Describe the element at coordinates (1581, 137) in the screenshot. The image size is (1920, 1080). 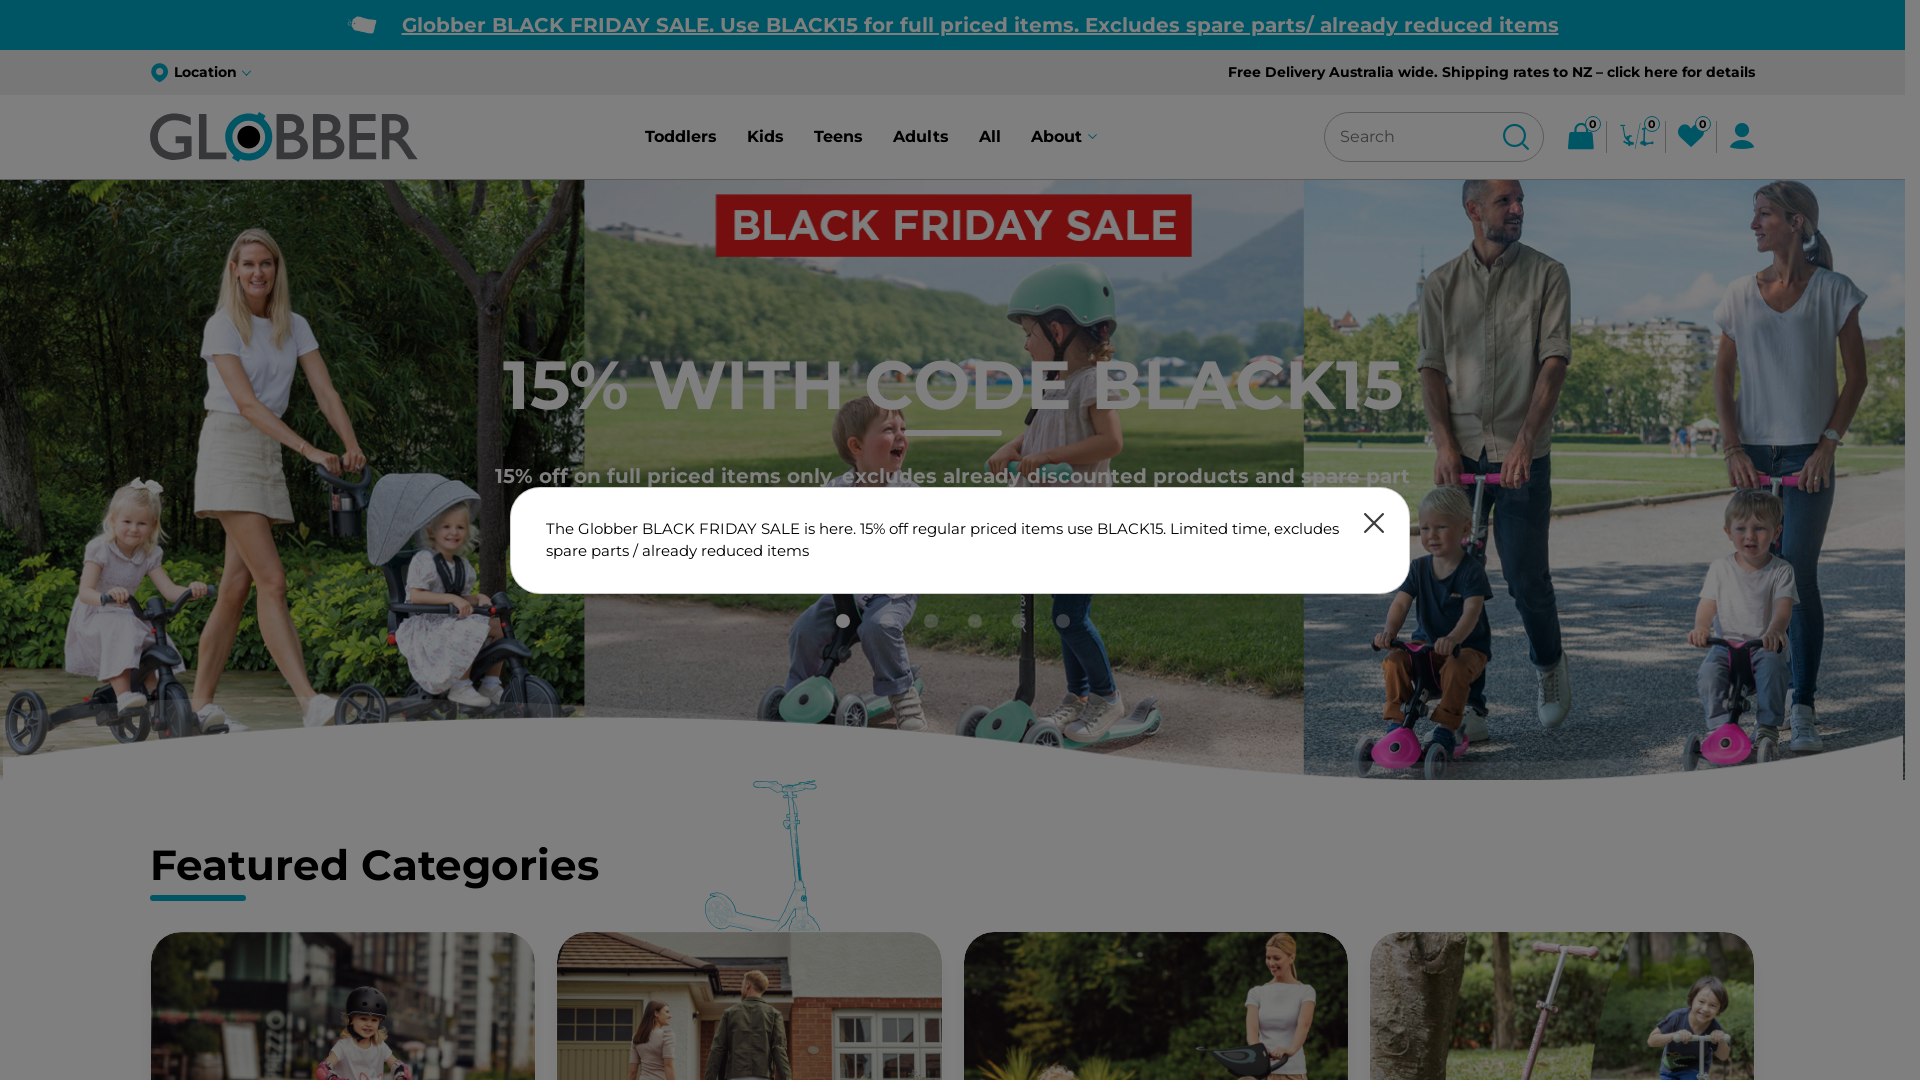
I see `0` at that location.